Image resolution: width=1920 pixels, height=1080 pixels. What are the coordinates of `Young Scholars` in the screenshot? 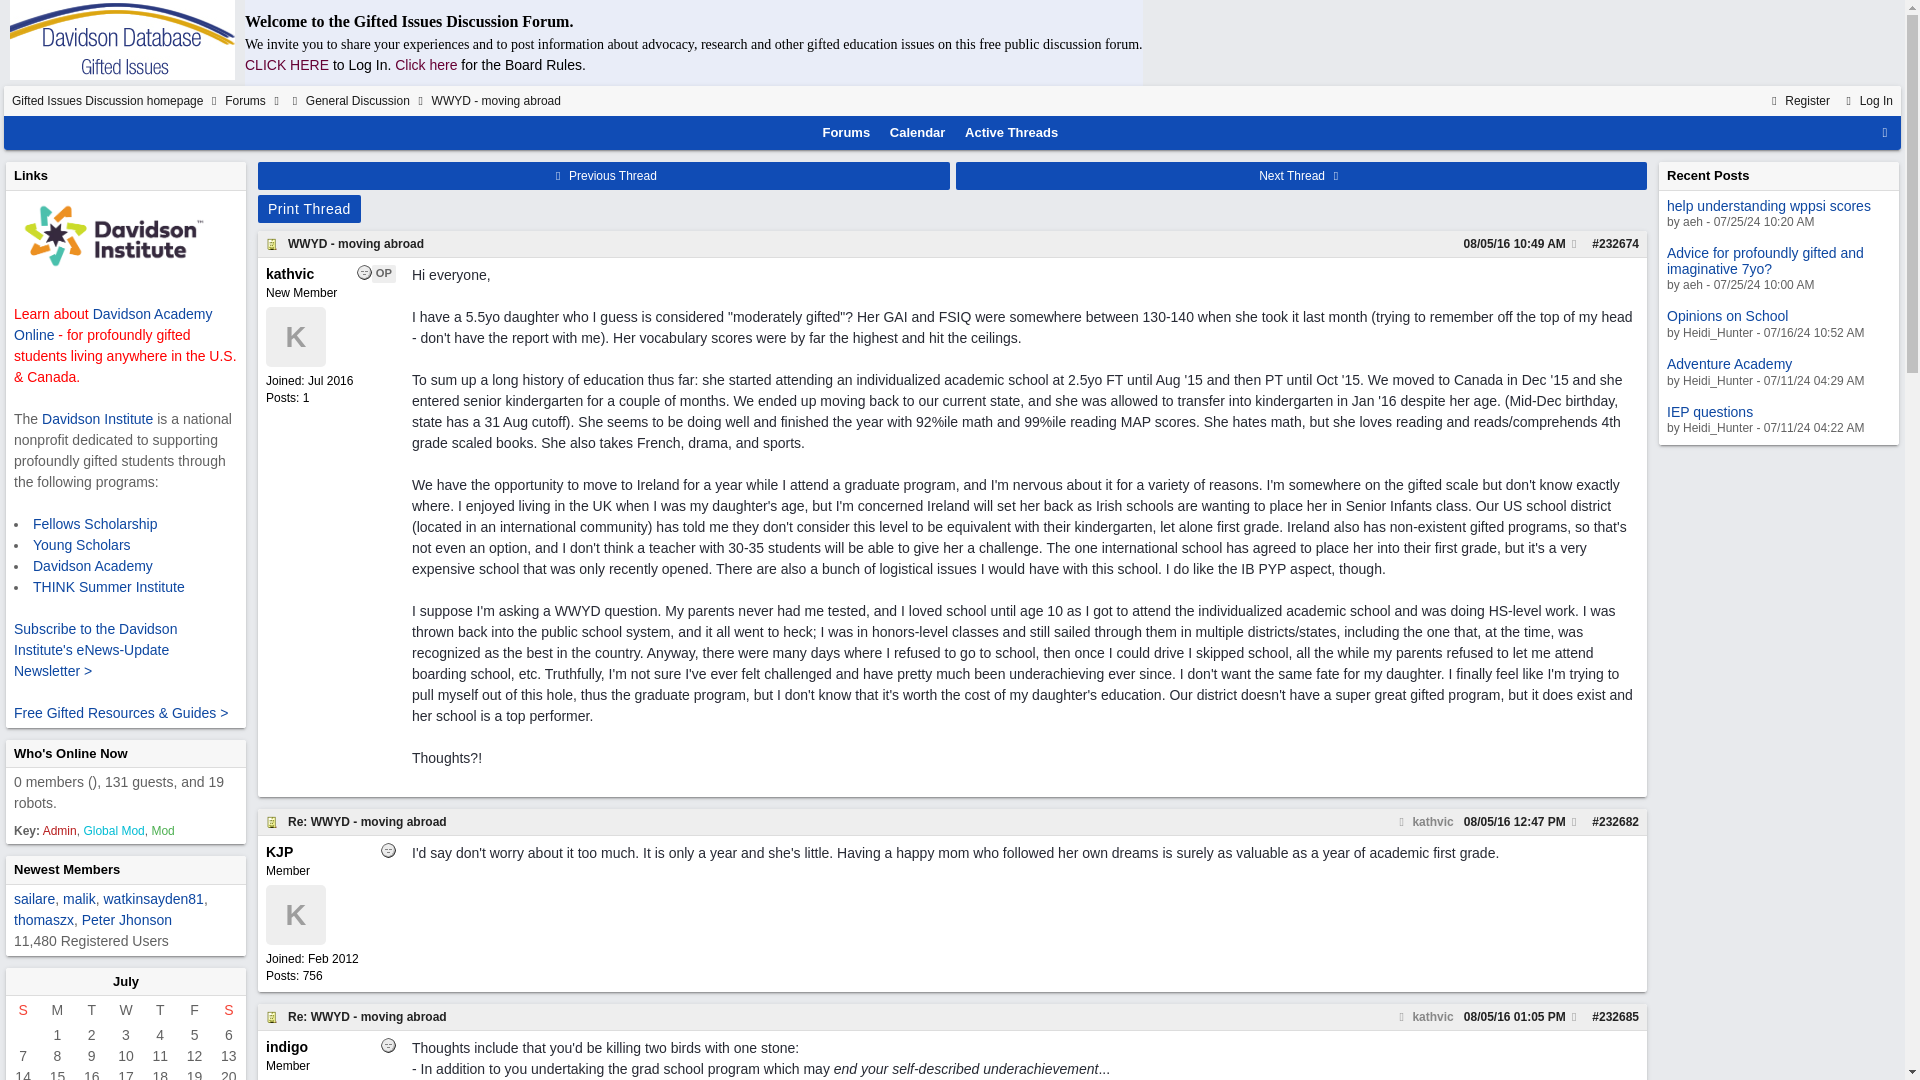 It's located at (81, 544).